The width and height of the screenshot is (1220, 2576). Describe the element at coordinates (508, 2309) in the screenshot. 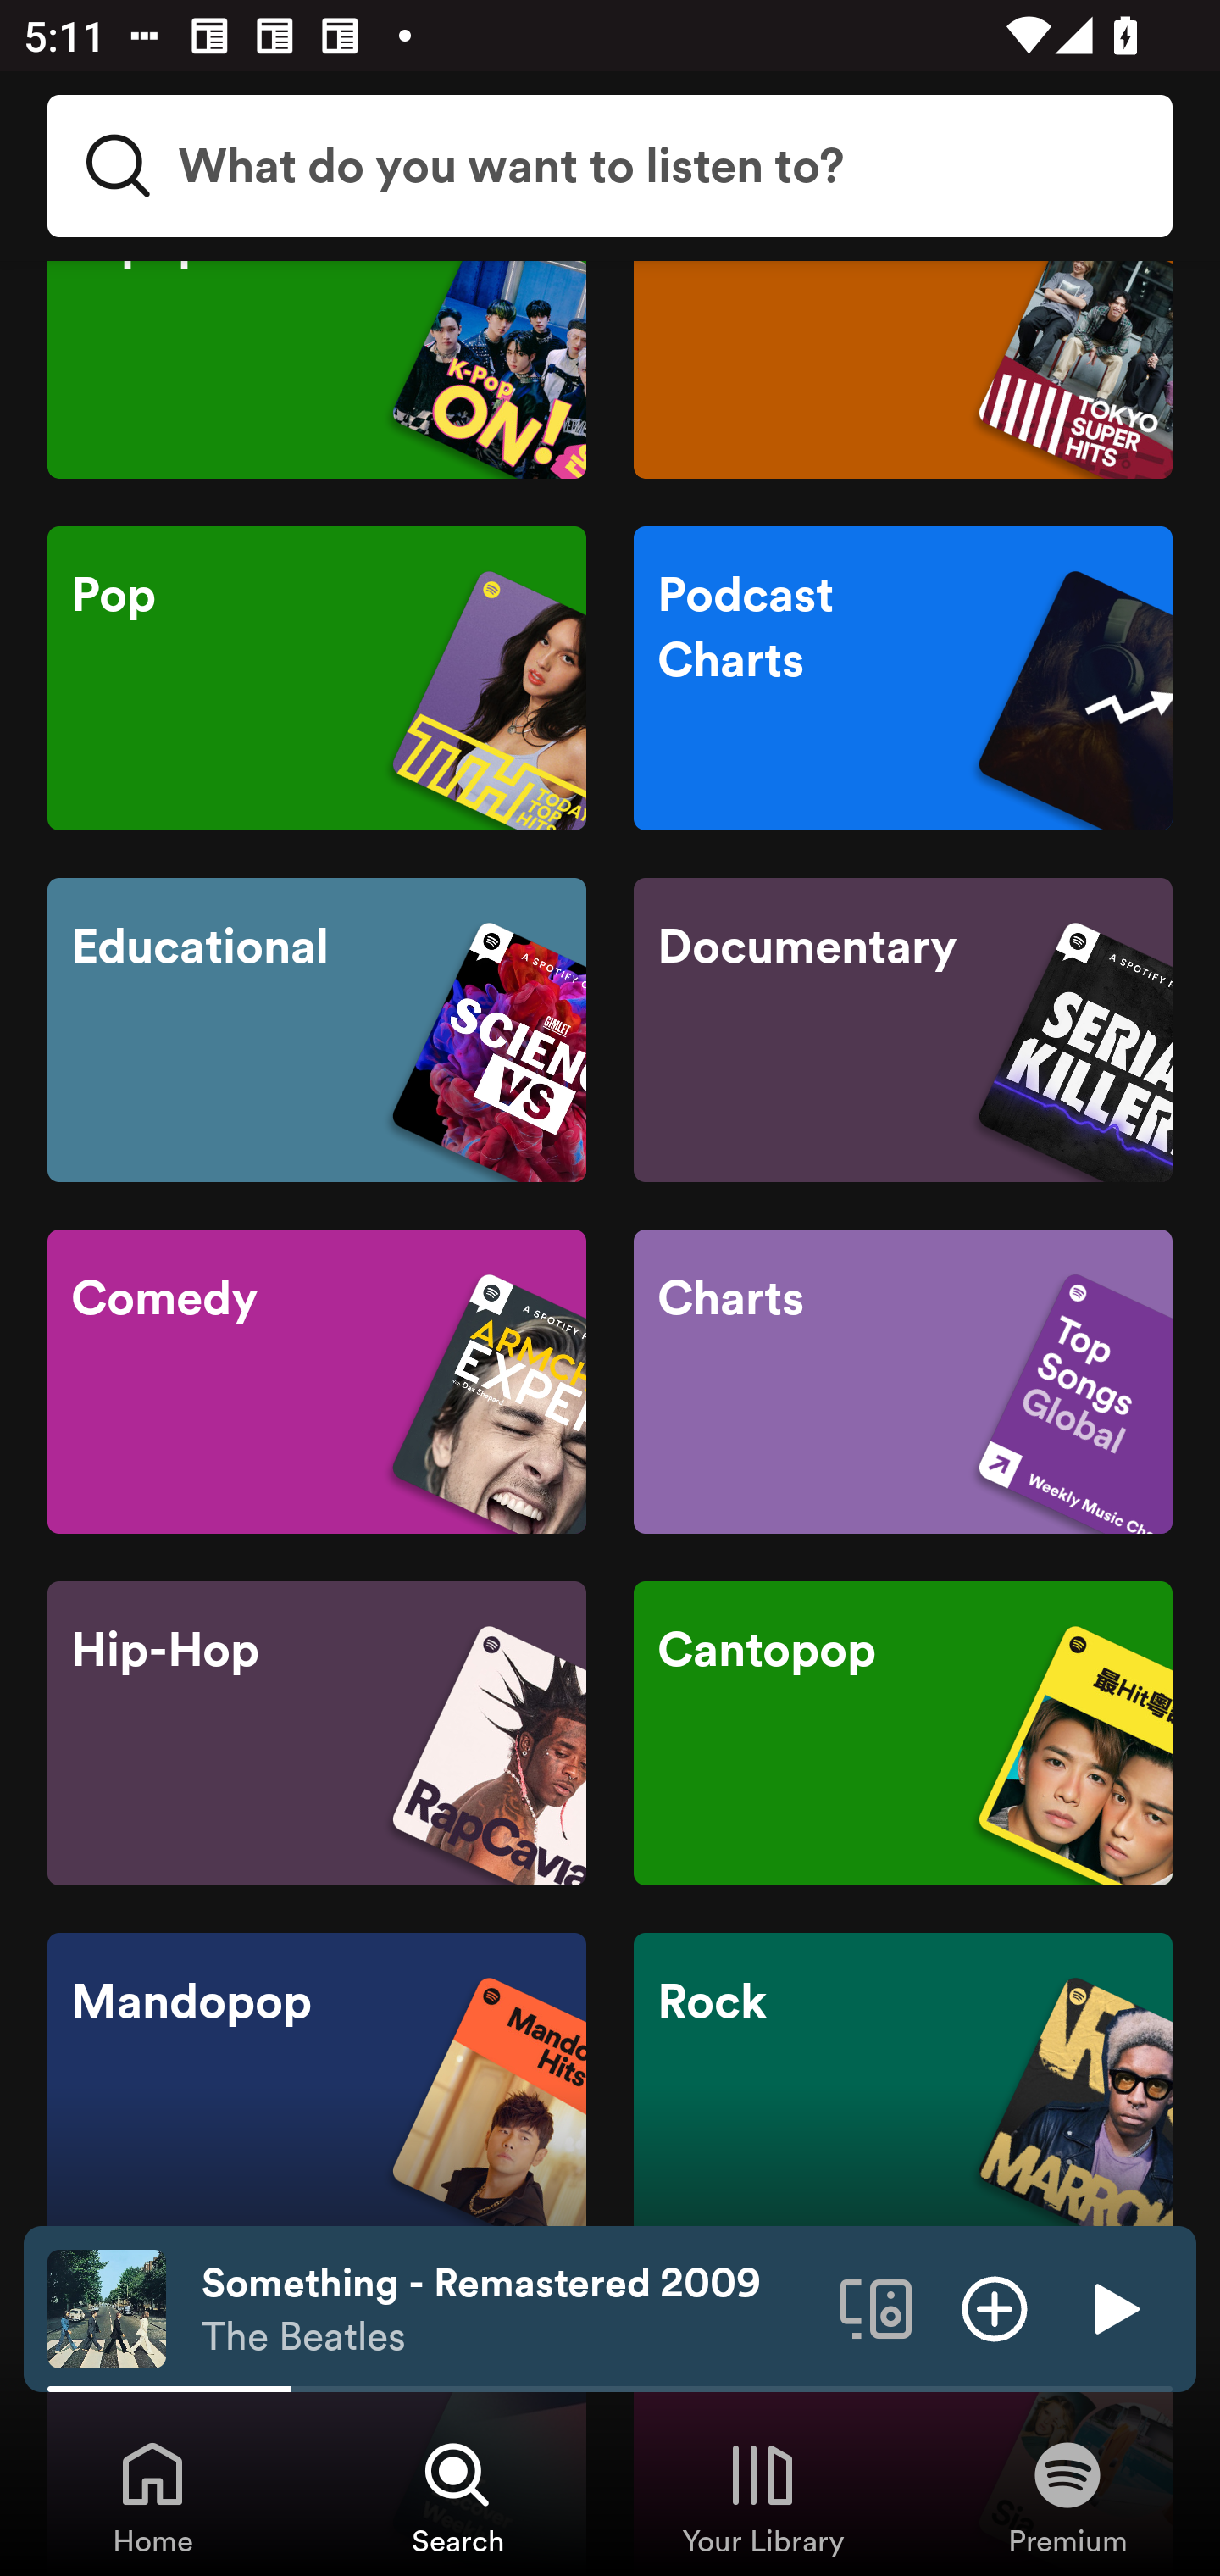

I see `Something - Remastered 2009 The Beatles` at that location.